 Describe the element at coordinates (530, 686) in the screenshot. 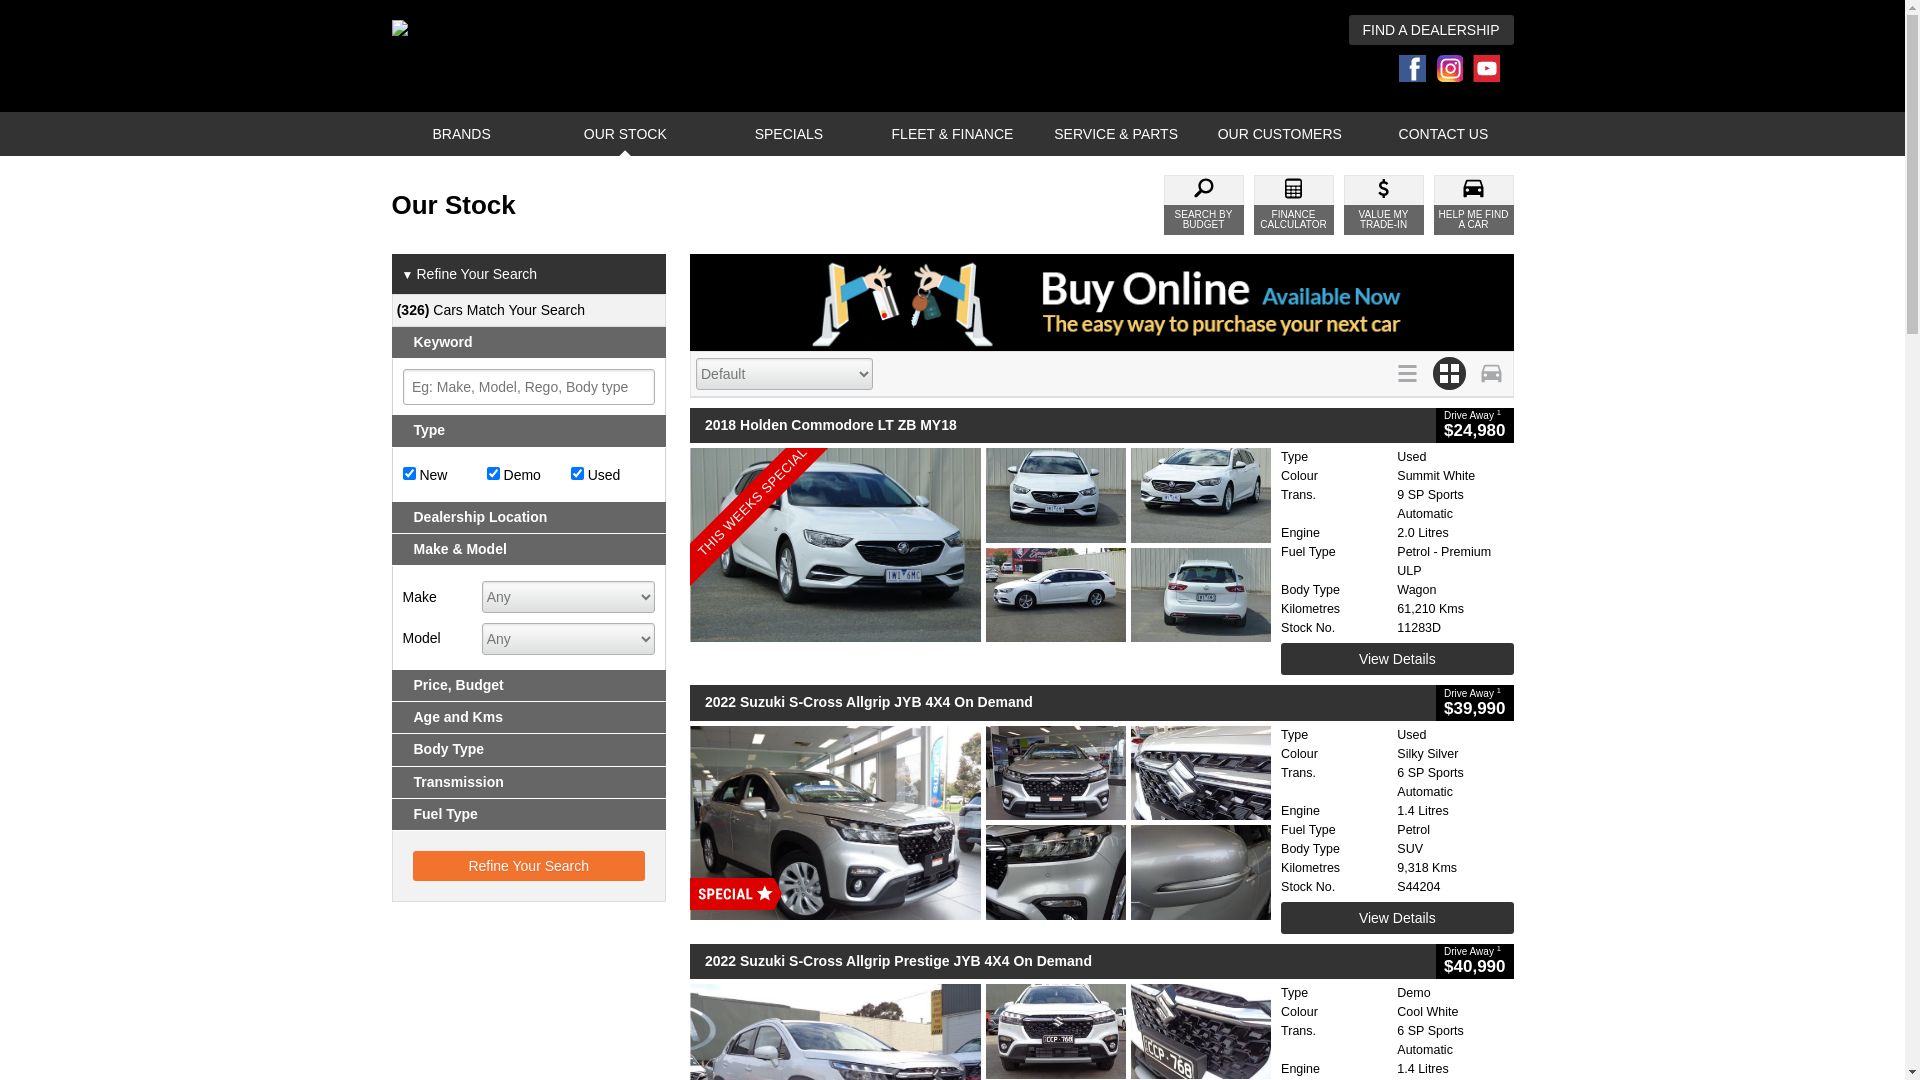

I see `Price, Budget` at that location.